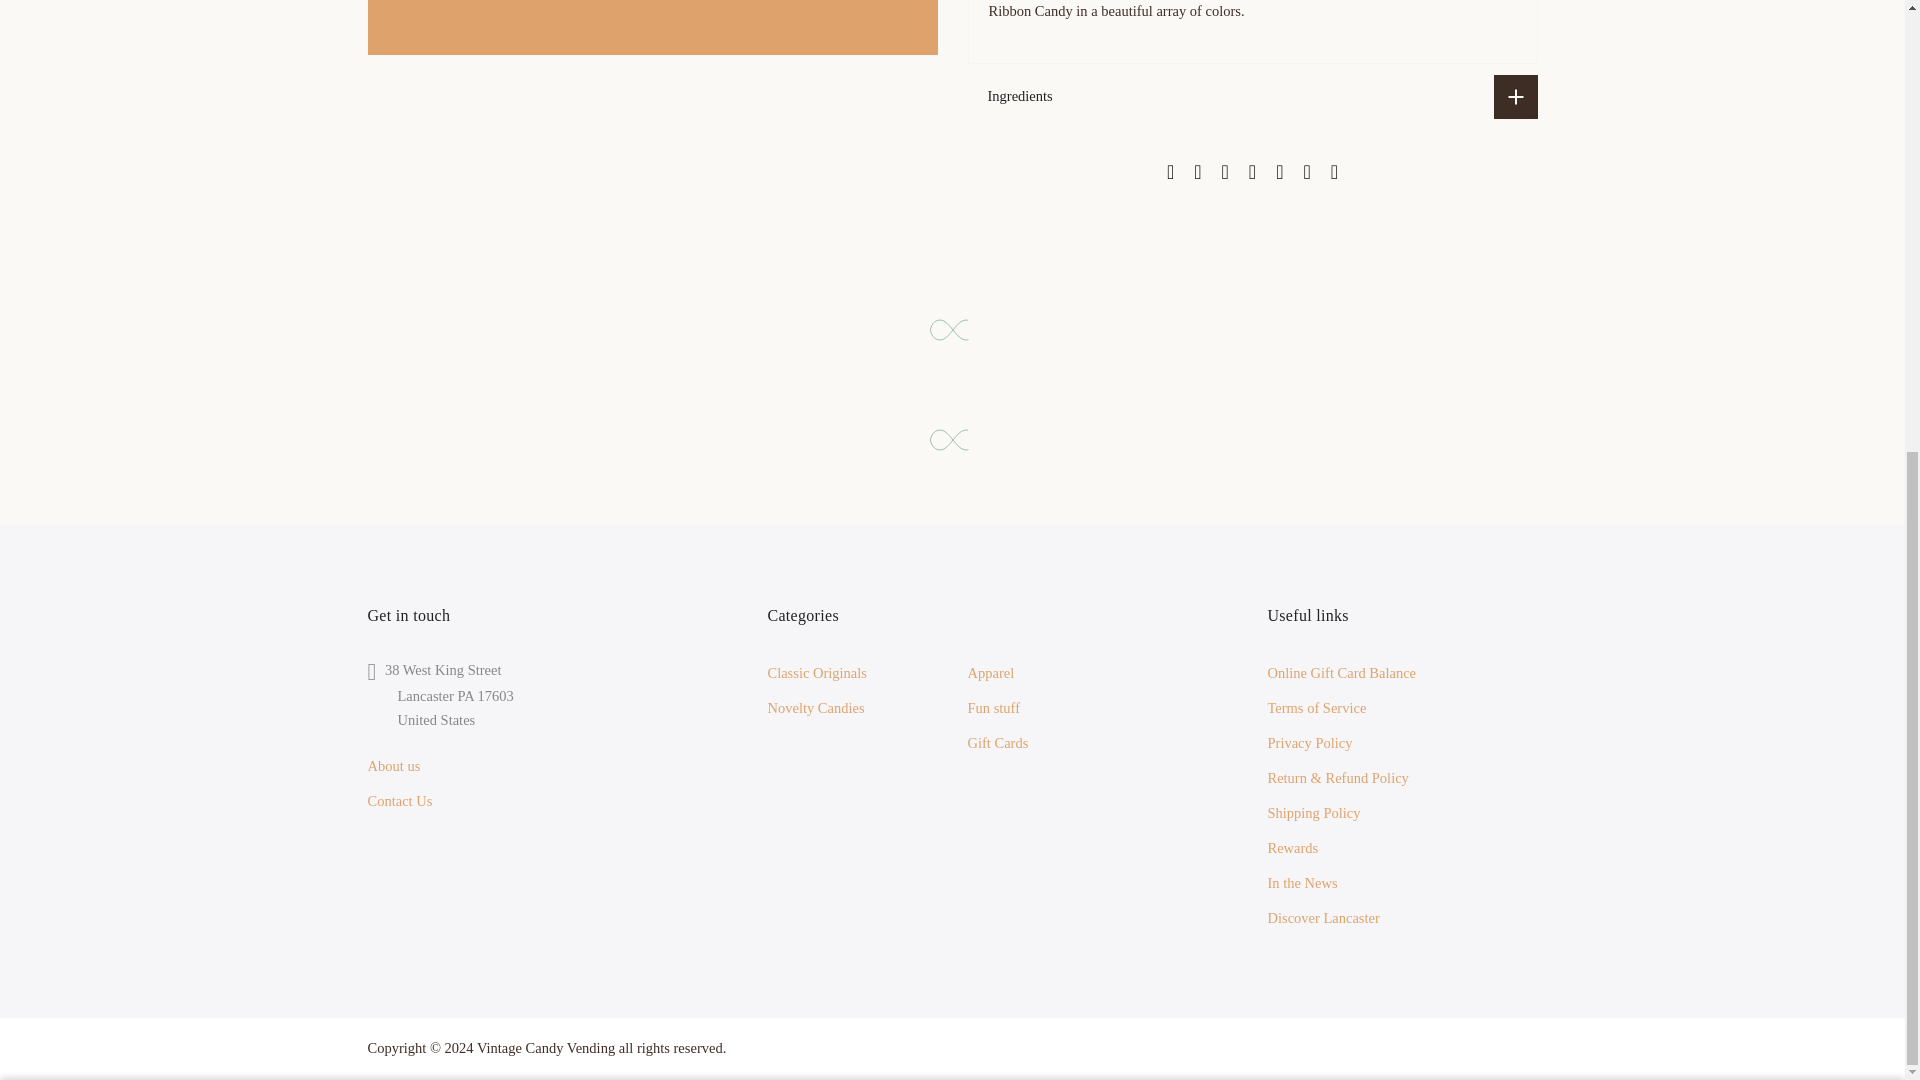  What do you see at coordinates (1252, 96) in the screenshot?
I see `Ingredients` at bounding box center [1252, 96].